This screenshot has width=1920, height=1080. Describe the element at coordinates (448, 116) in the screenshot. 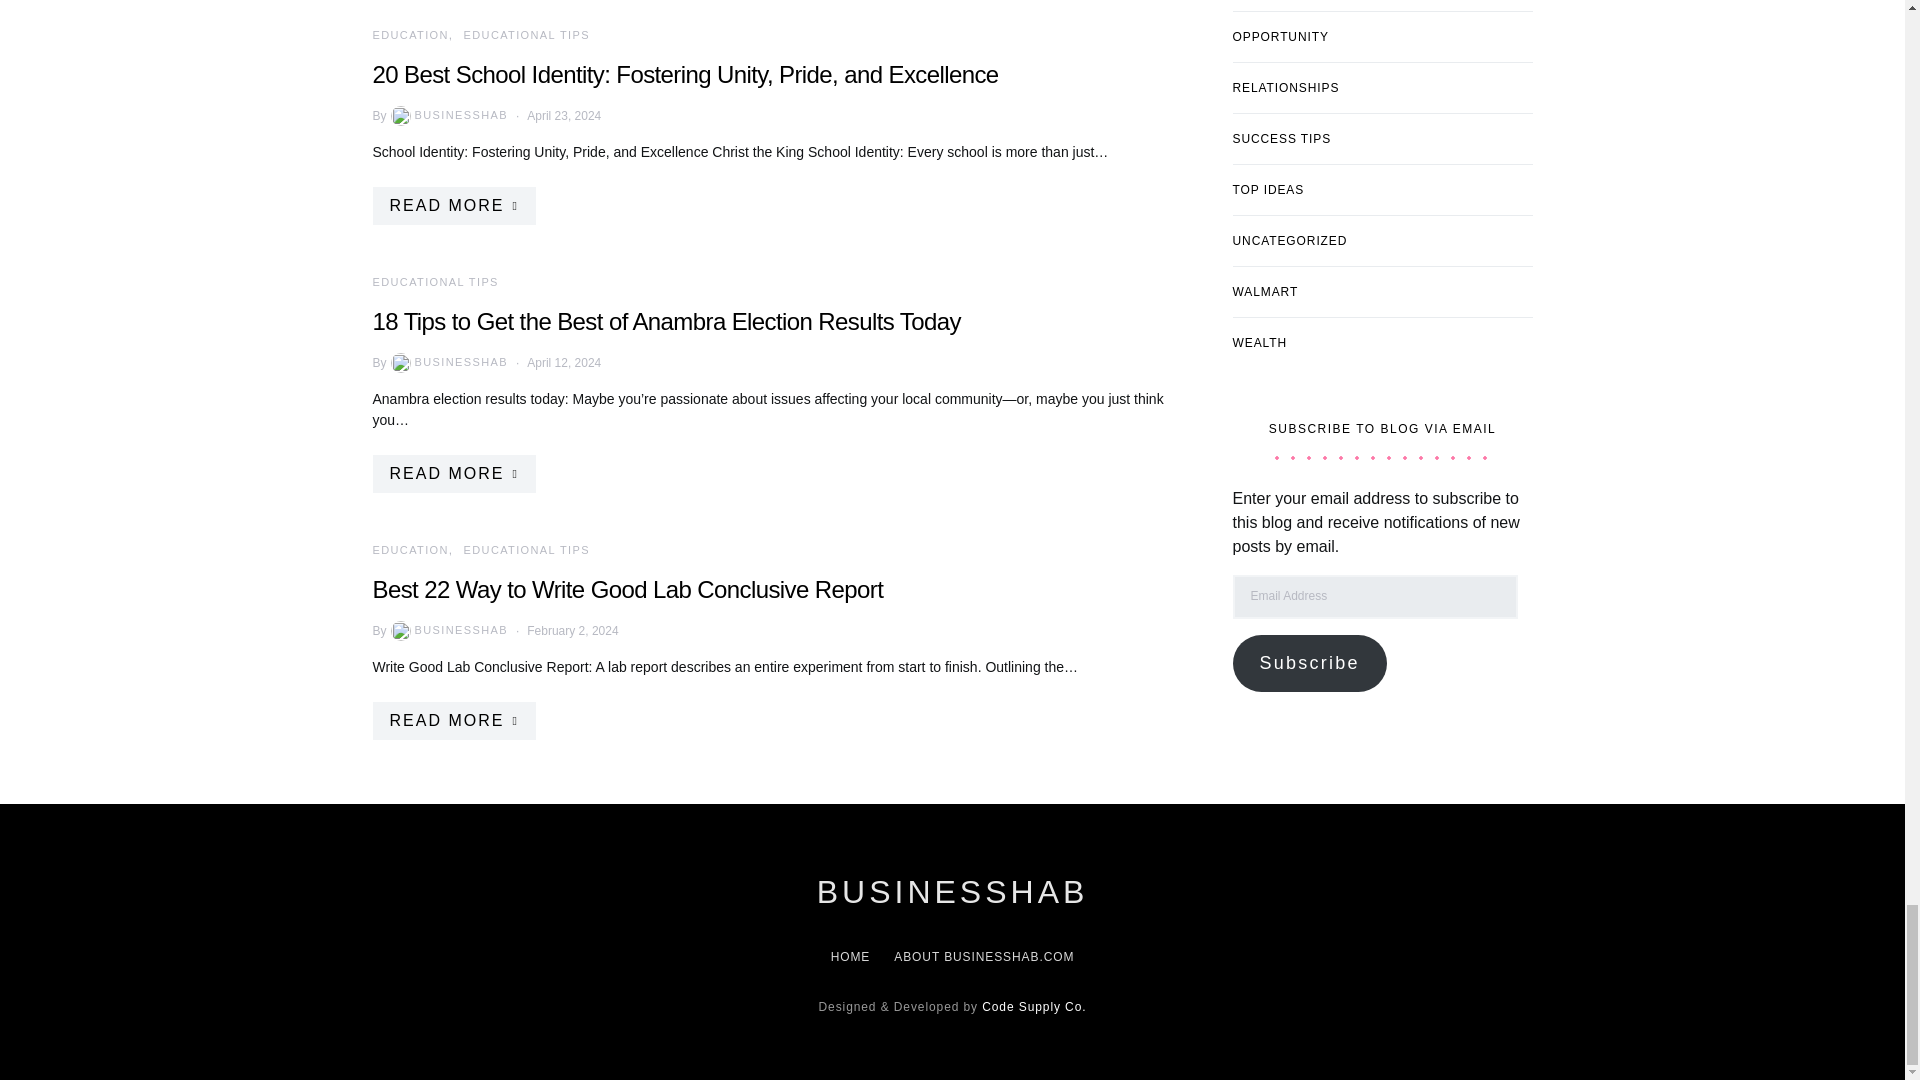

I see `View all posts by BusinessHAB` at that location.